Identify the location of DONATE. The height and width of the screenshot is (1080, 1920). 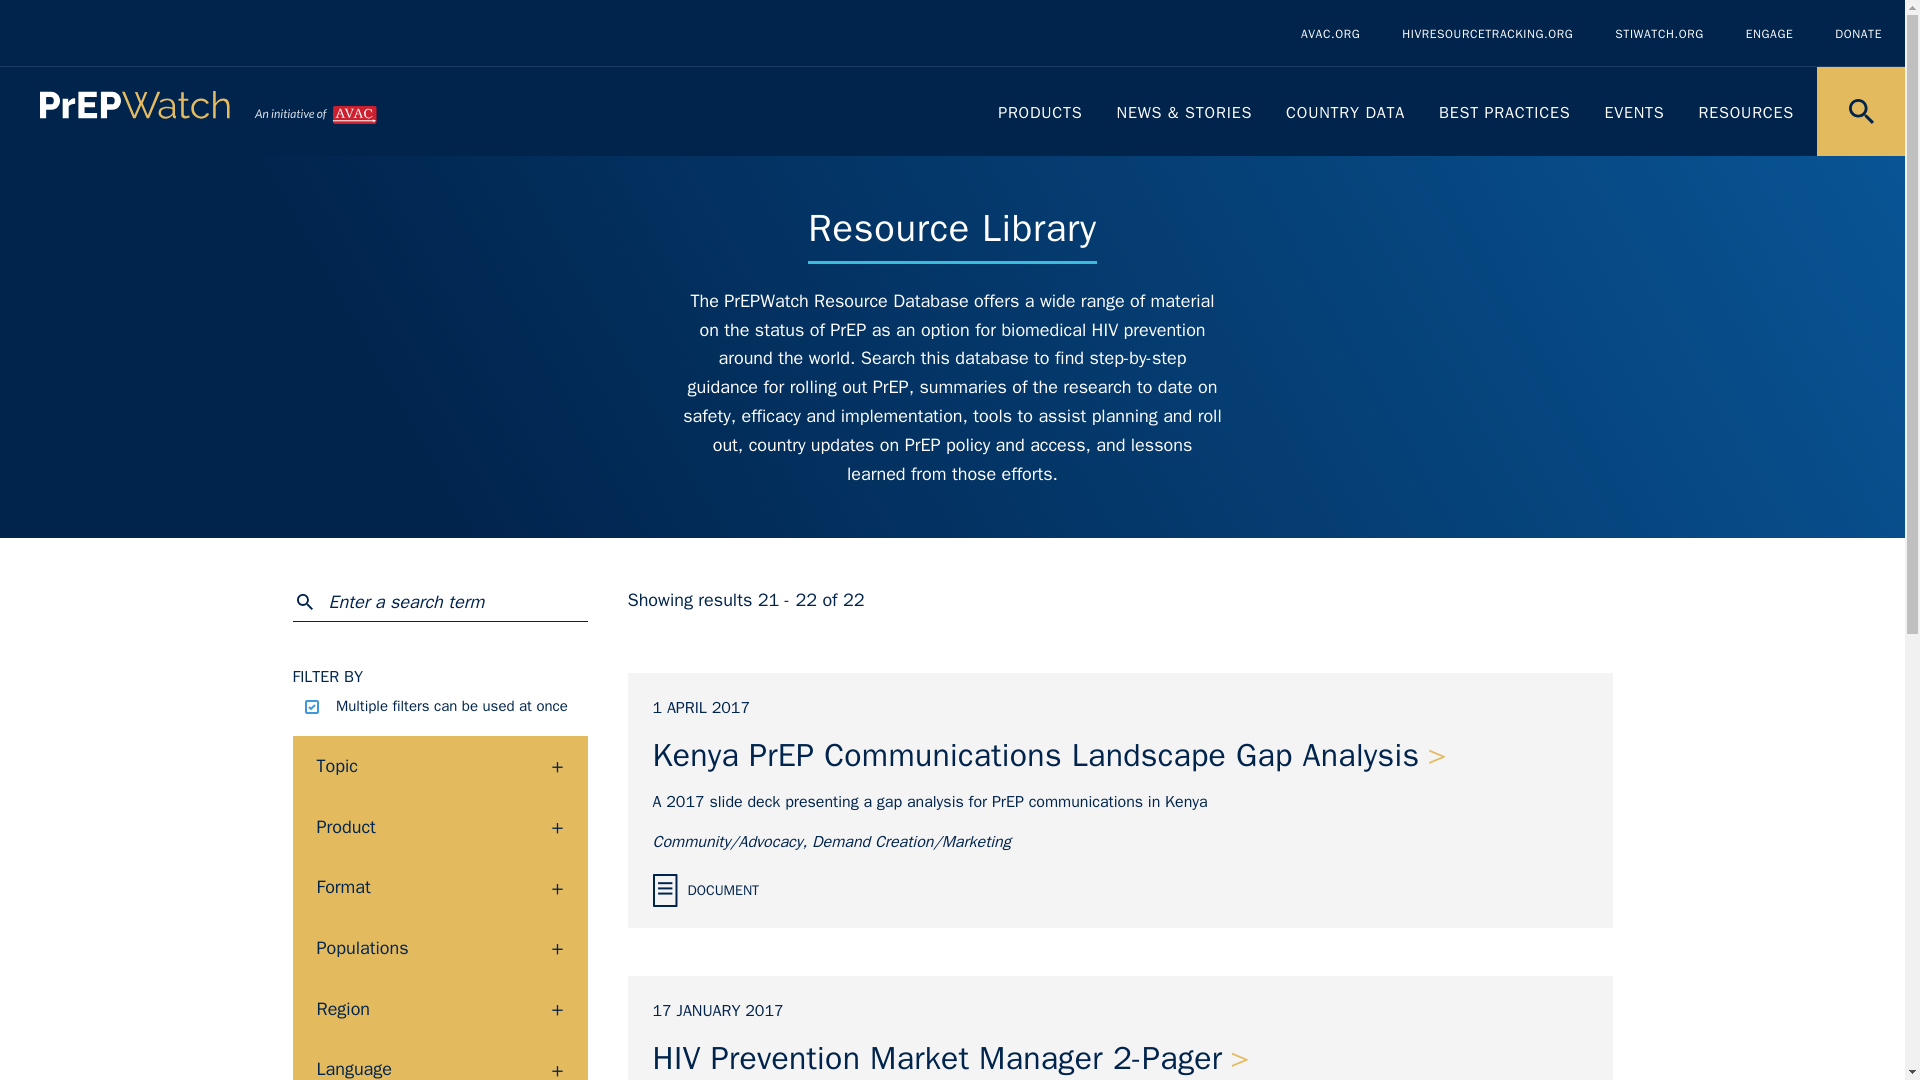
(1858, 34).